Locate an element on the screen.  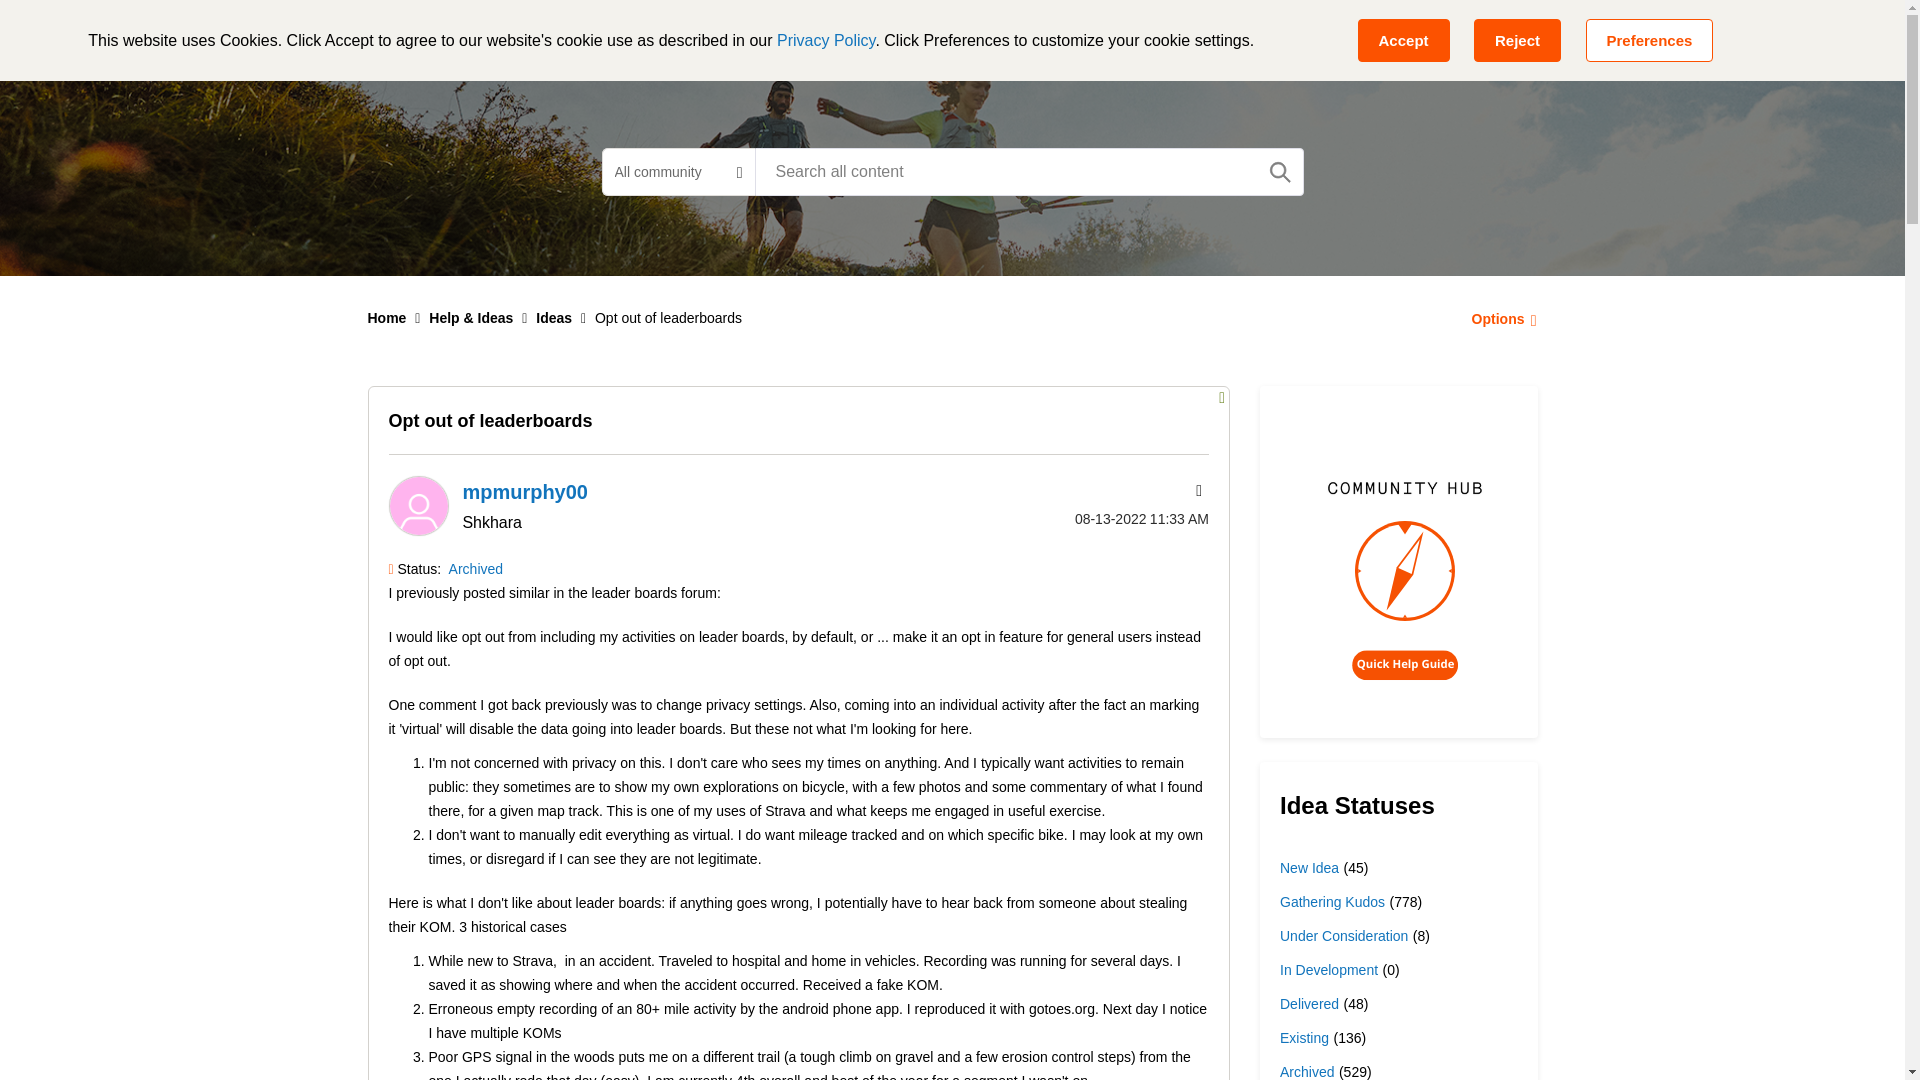
Search is located at coordinates (1028, 171).